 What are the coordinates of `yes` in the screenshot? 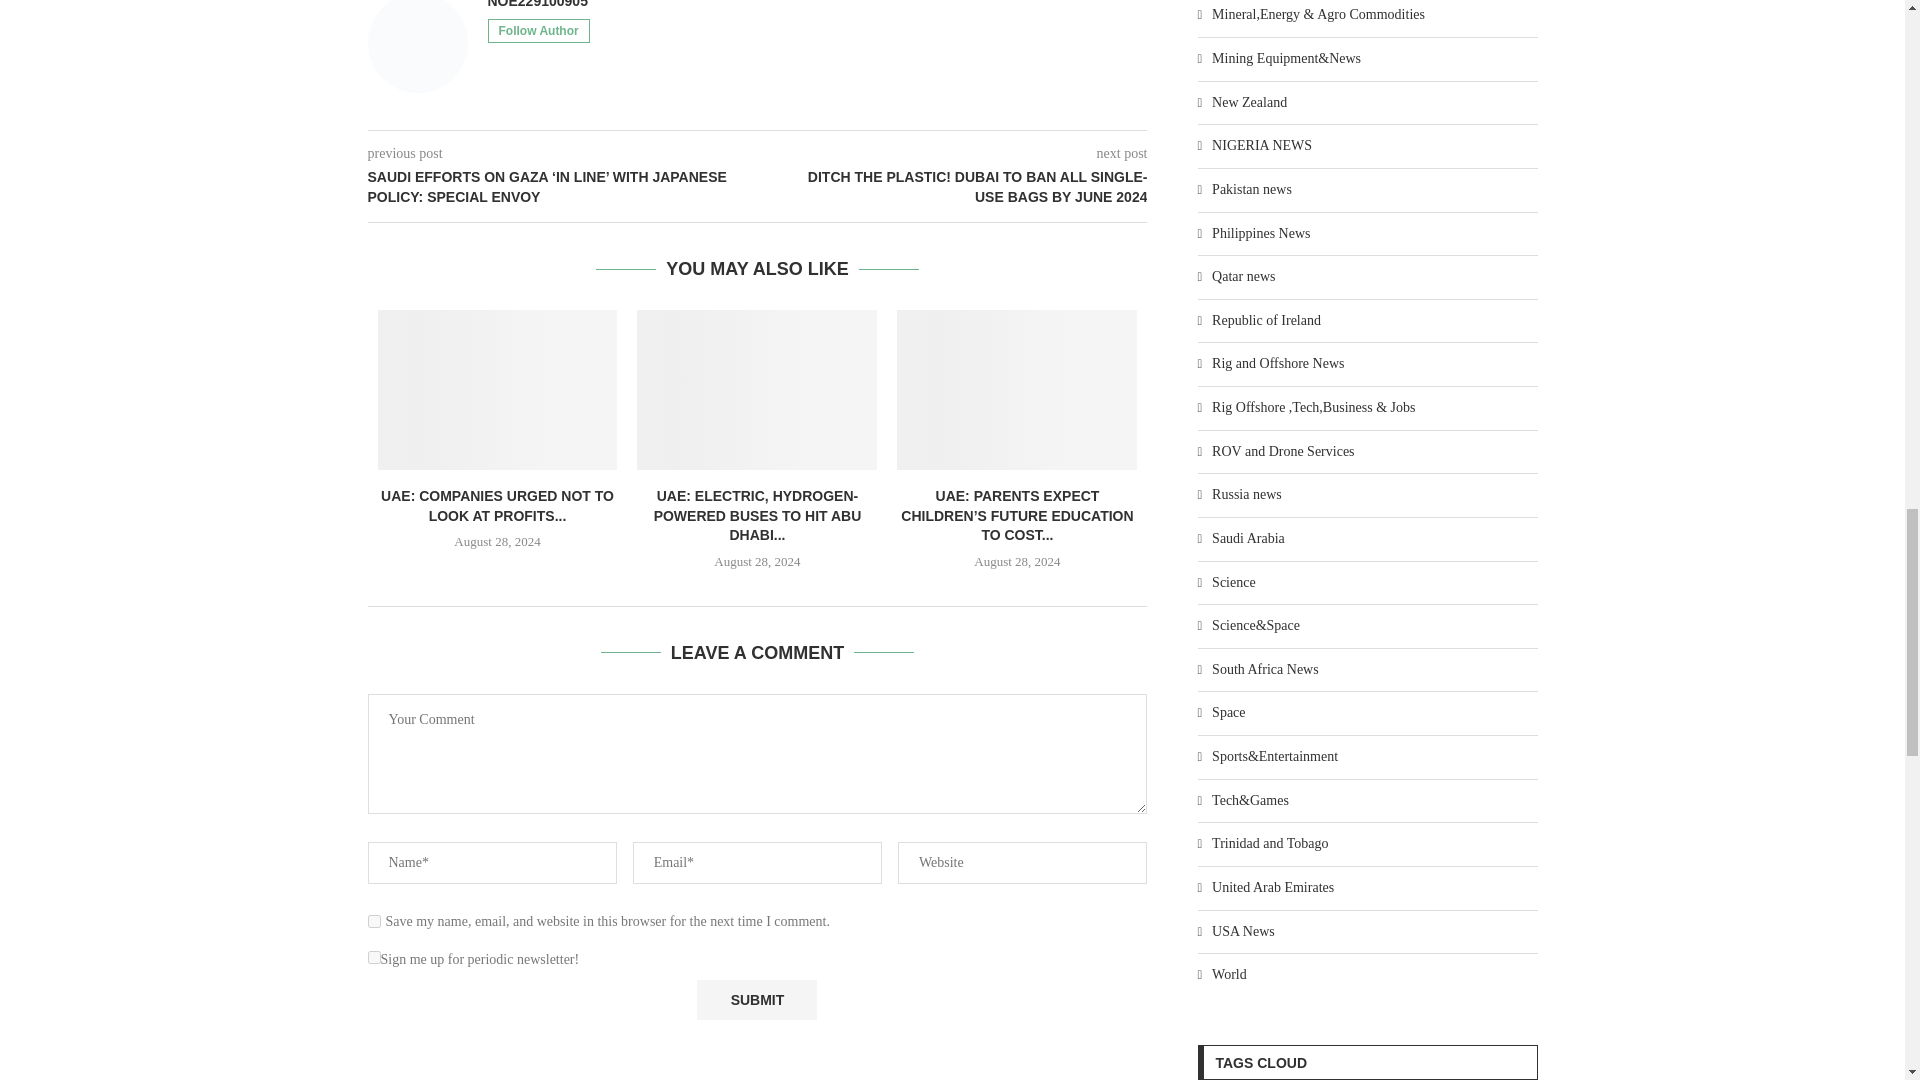 It's located at (374, 920).